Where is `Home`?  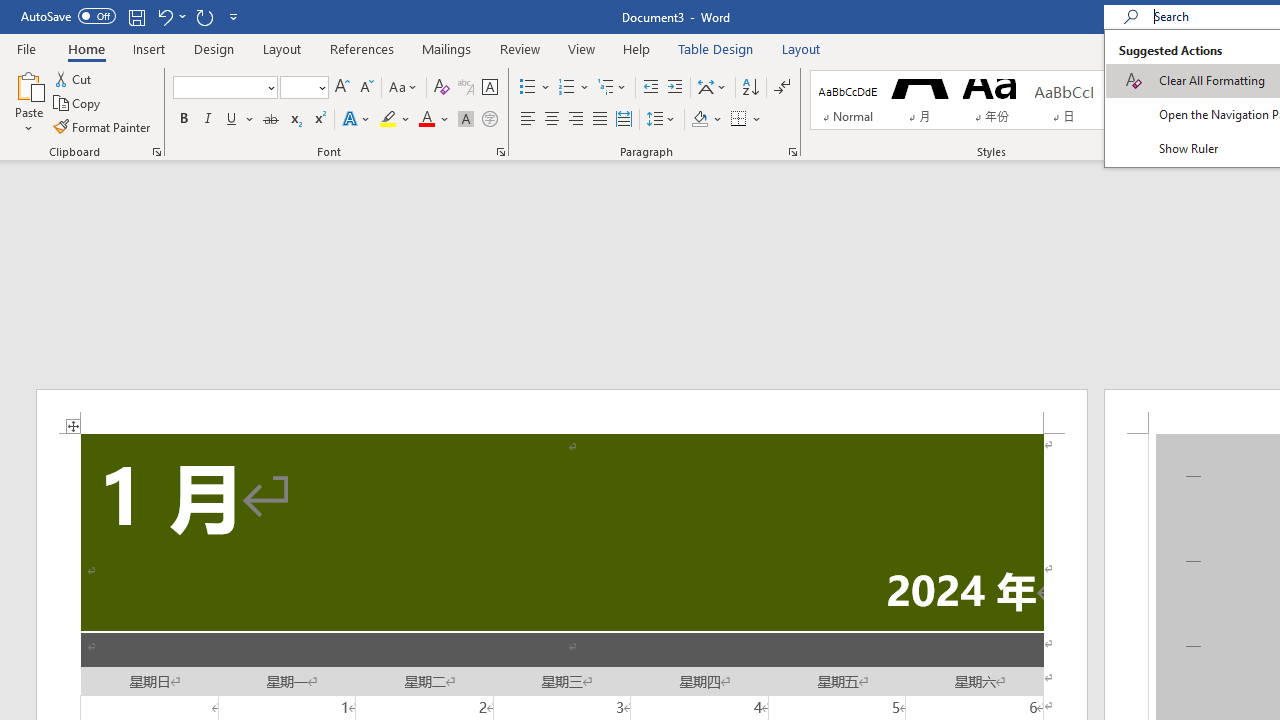
Home is located at coordinates (86, 48).